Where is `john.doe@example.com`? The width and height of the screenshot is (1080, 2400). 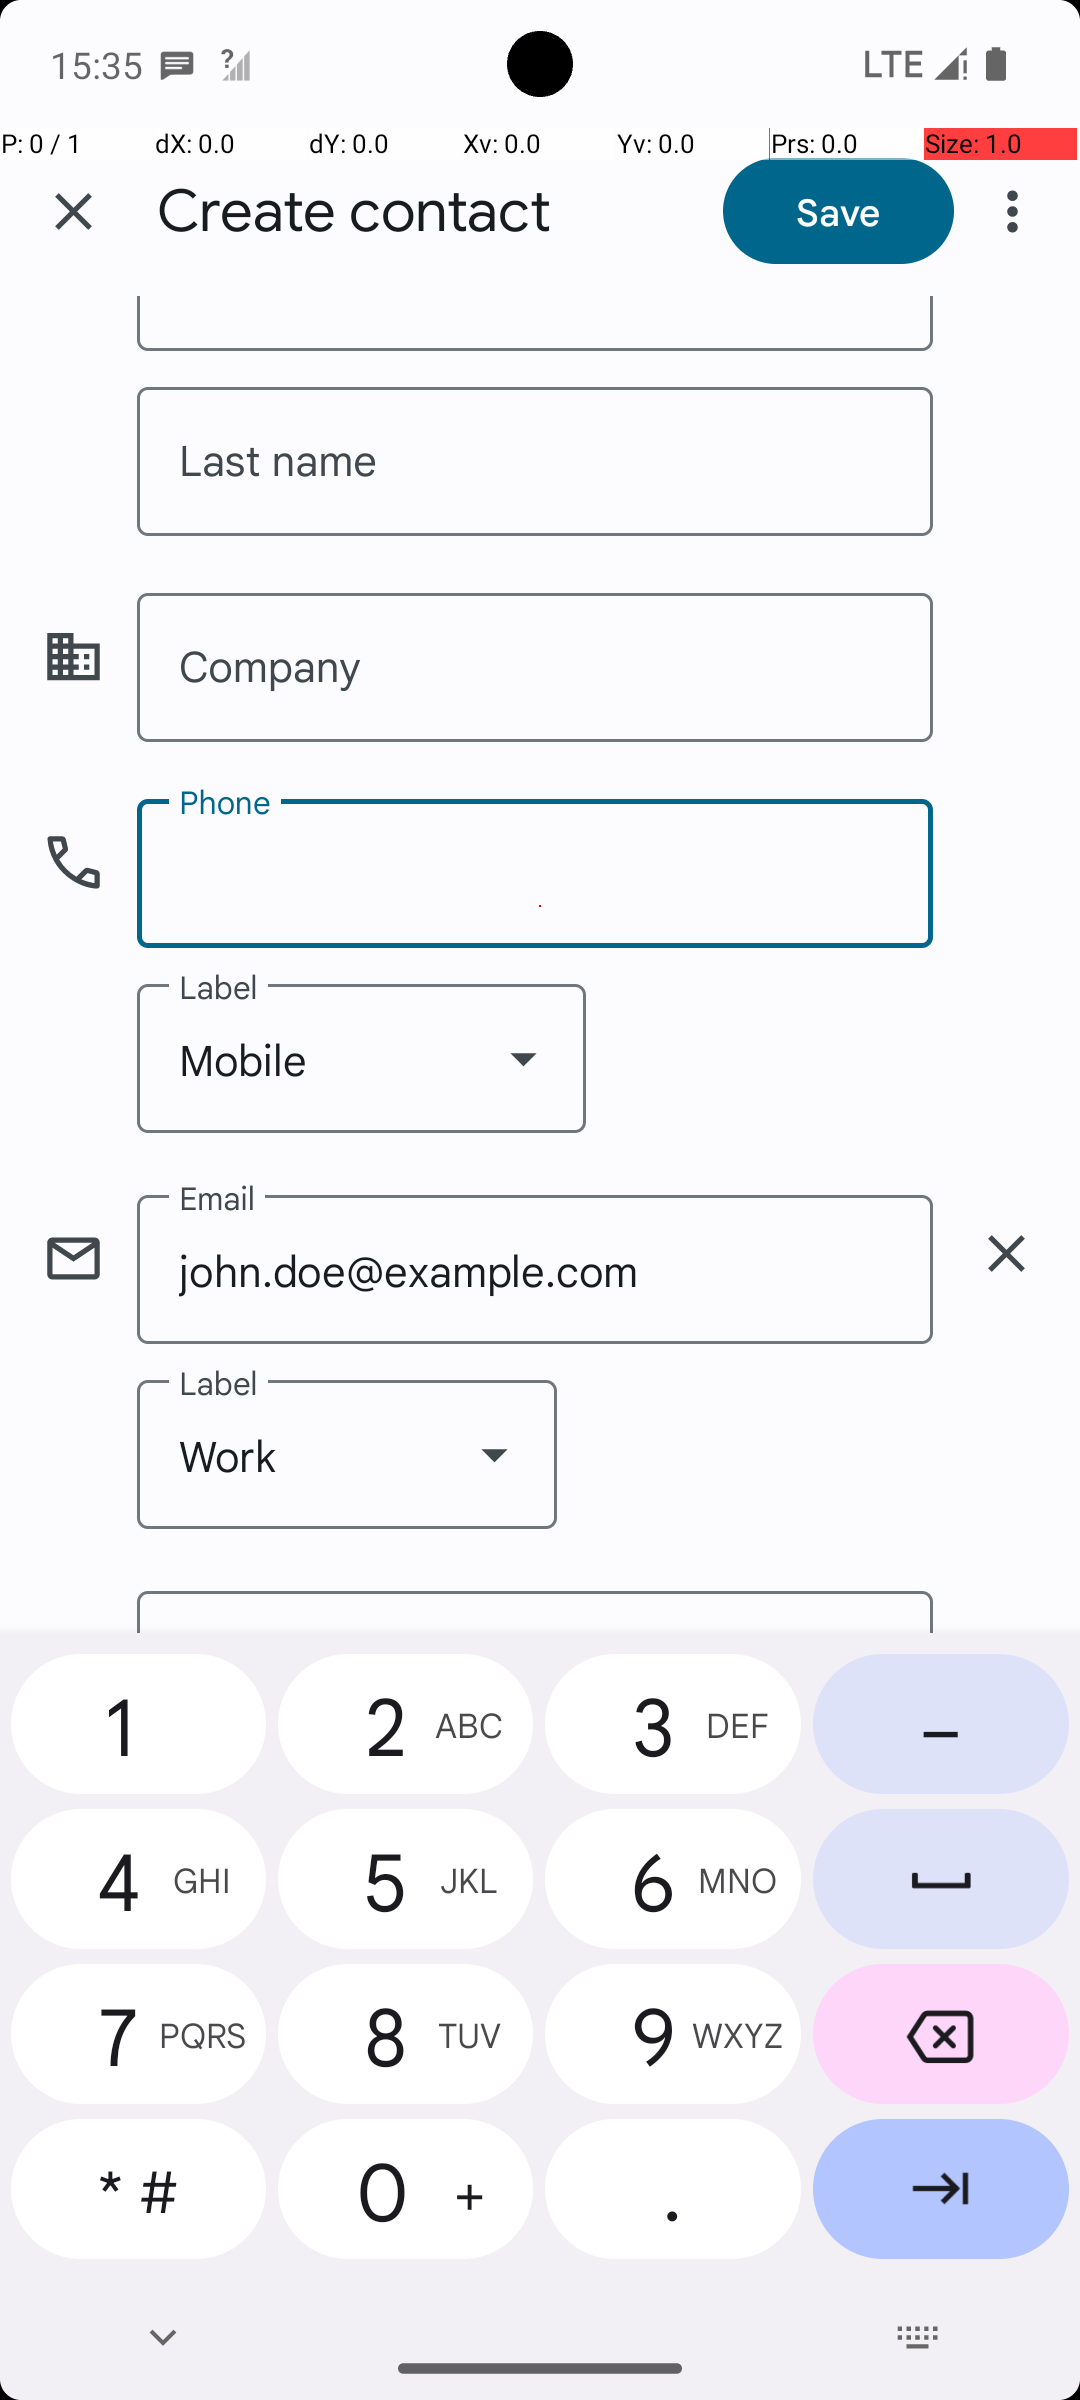 john.doe@example.com is located at coordinates (535, 1270).